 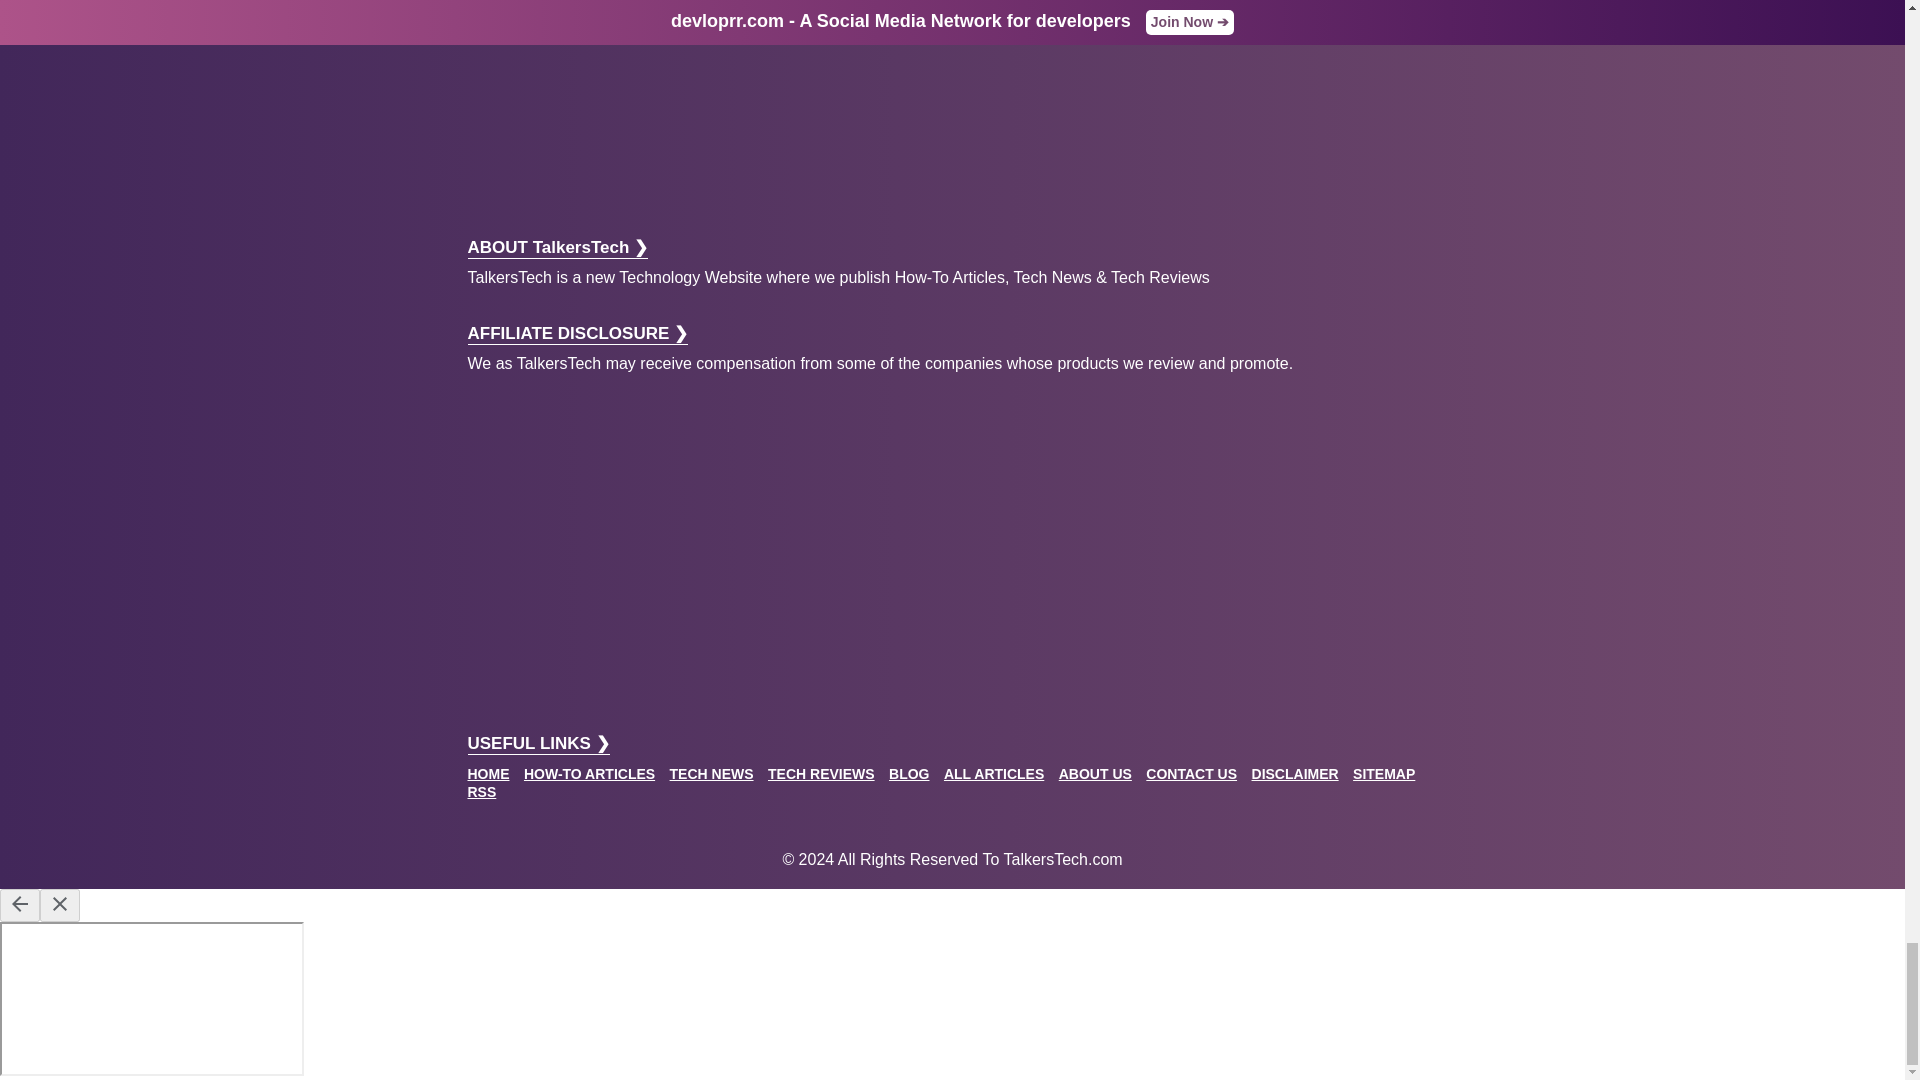 What do you see at coordinates (994, 773) in the screenshot?
I see `ALL ARTICLES` at bounding box center [994, 773].